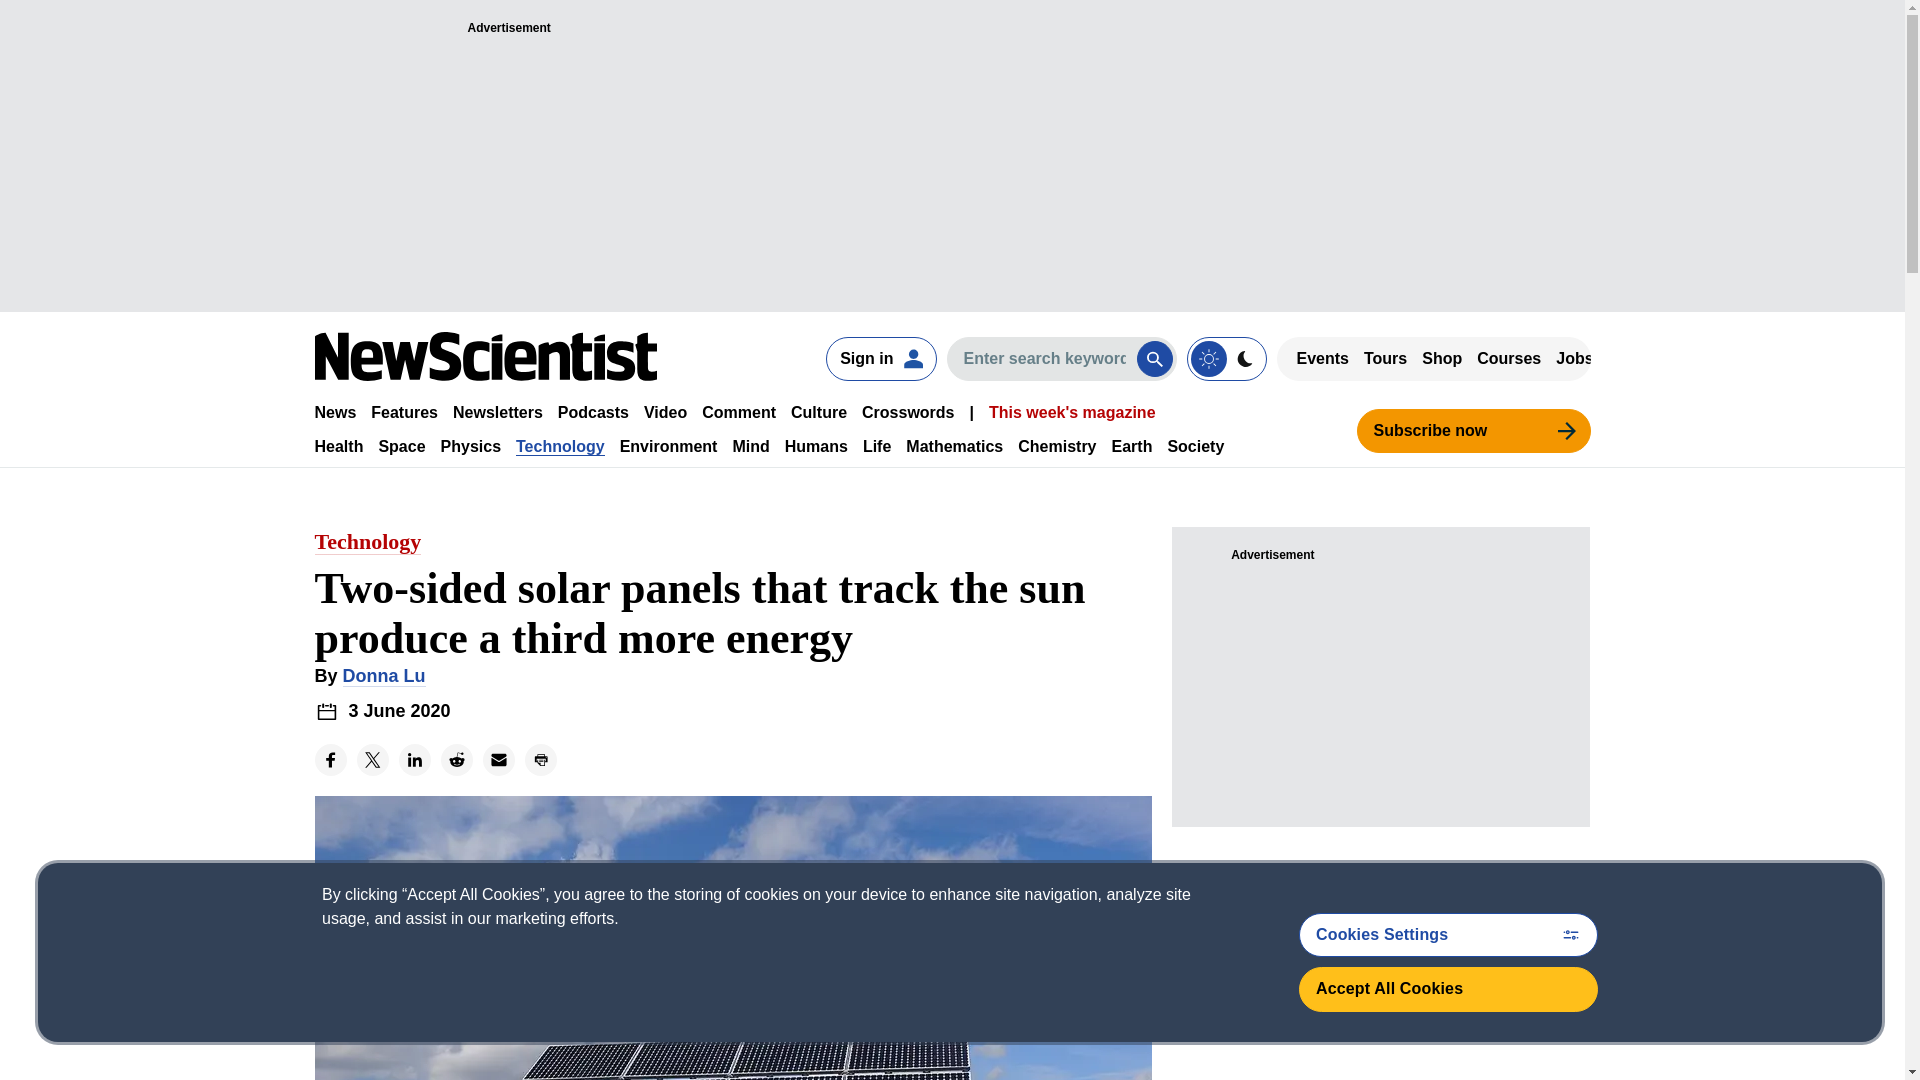 The height and width of the screenshot is (1080, 1920). What do you see at coordinates (908, 412) in the screenshot?
I see `Crosswords` at bounding box center [908, 412].